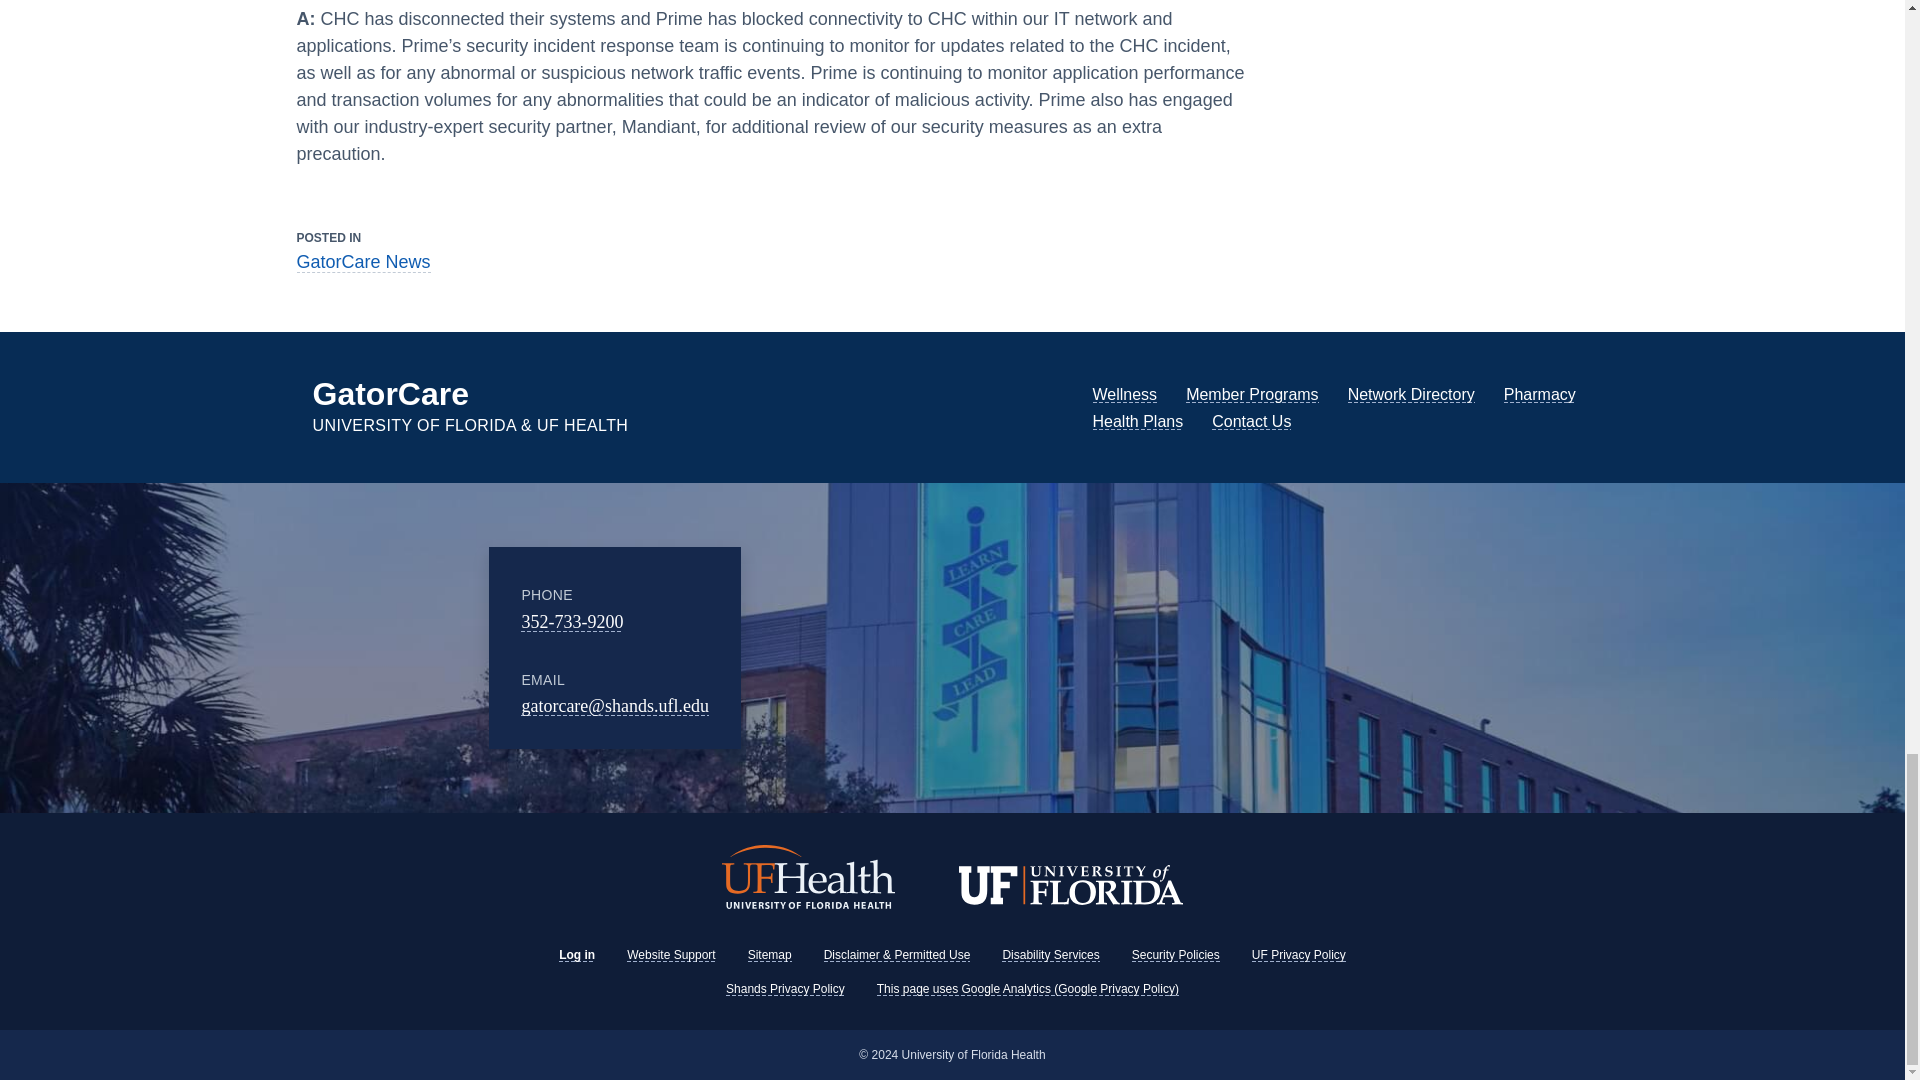 Image resolution: width=1920 pixels, height=1080 pixels. I want to click on Website Support, so click(672, 955).